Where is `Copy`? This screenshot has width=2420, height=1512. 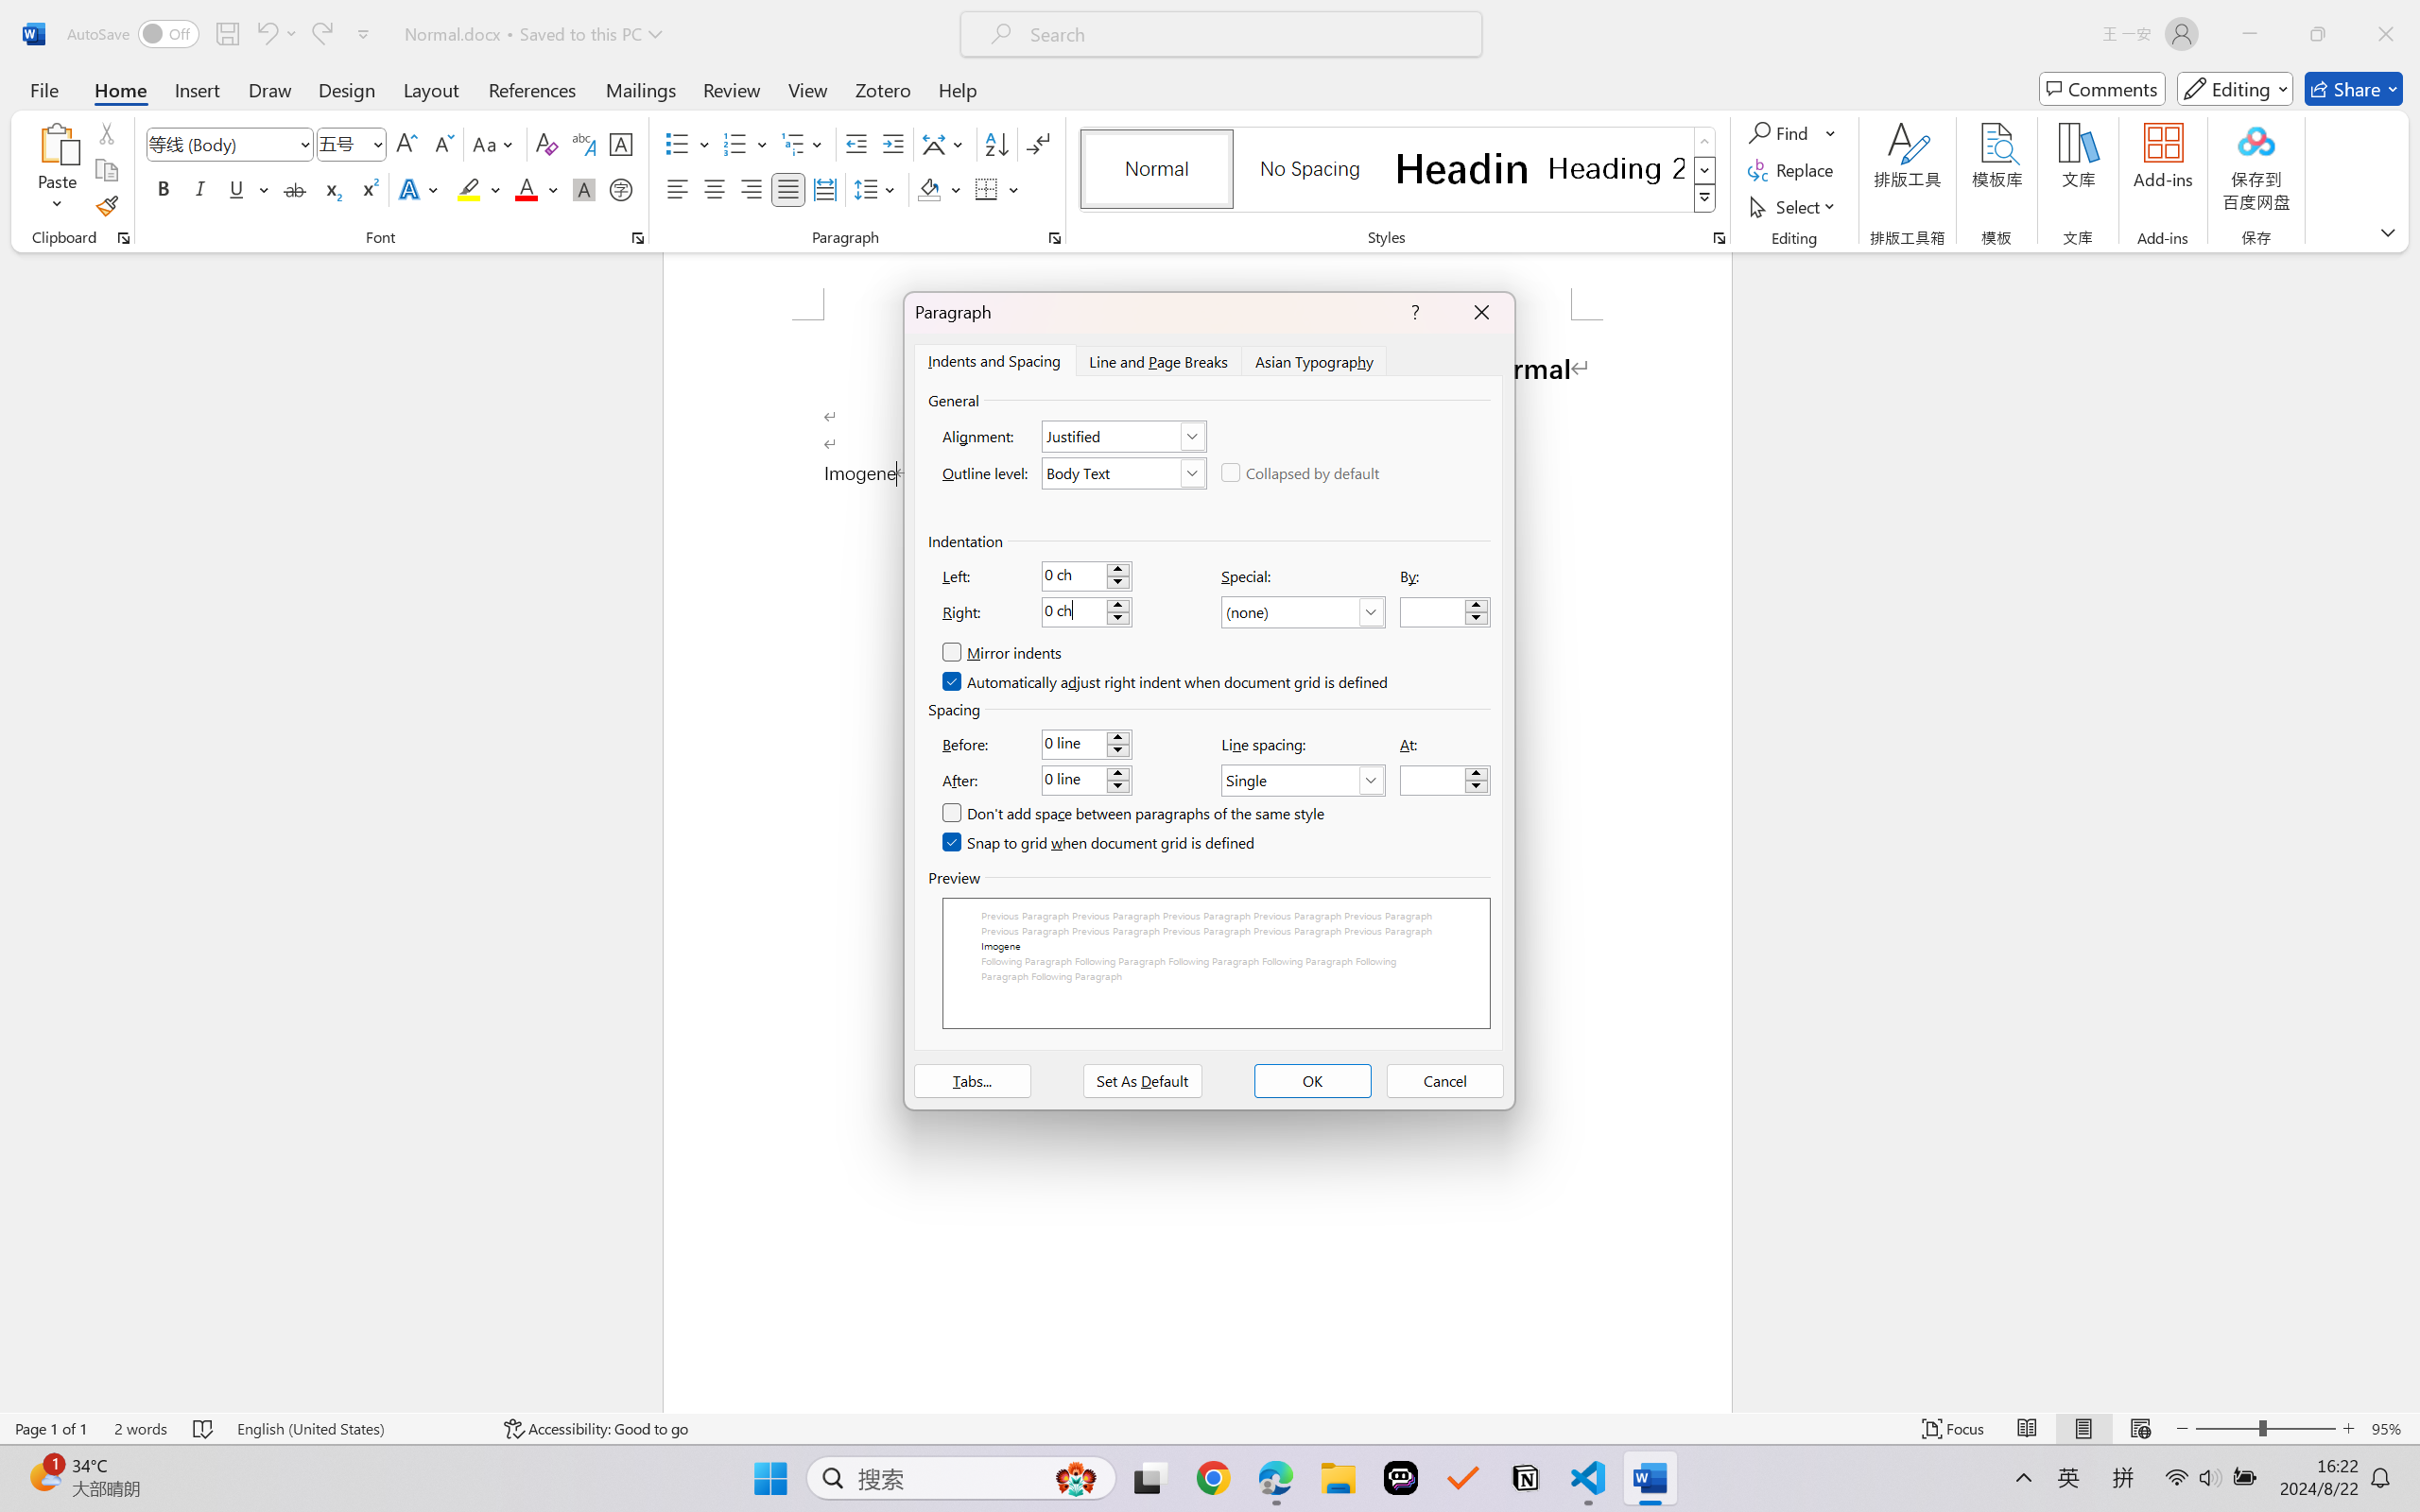 Copy is located at coordinates (106, 170).